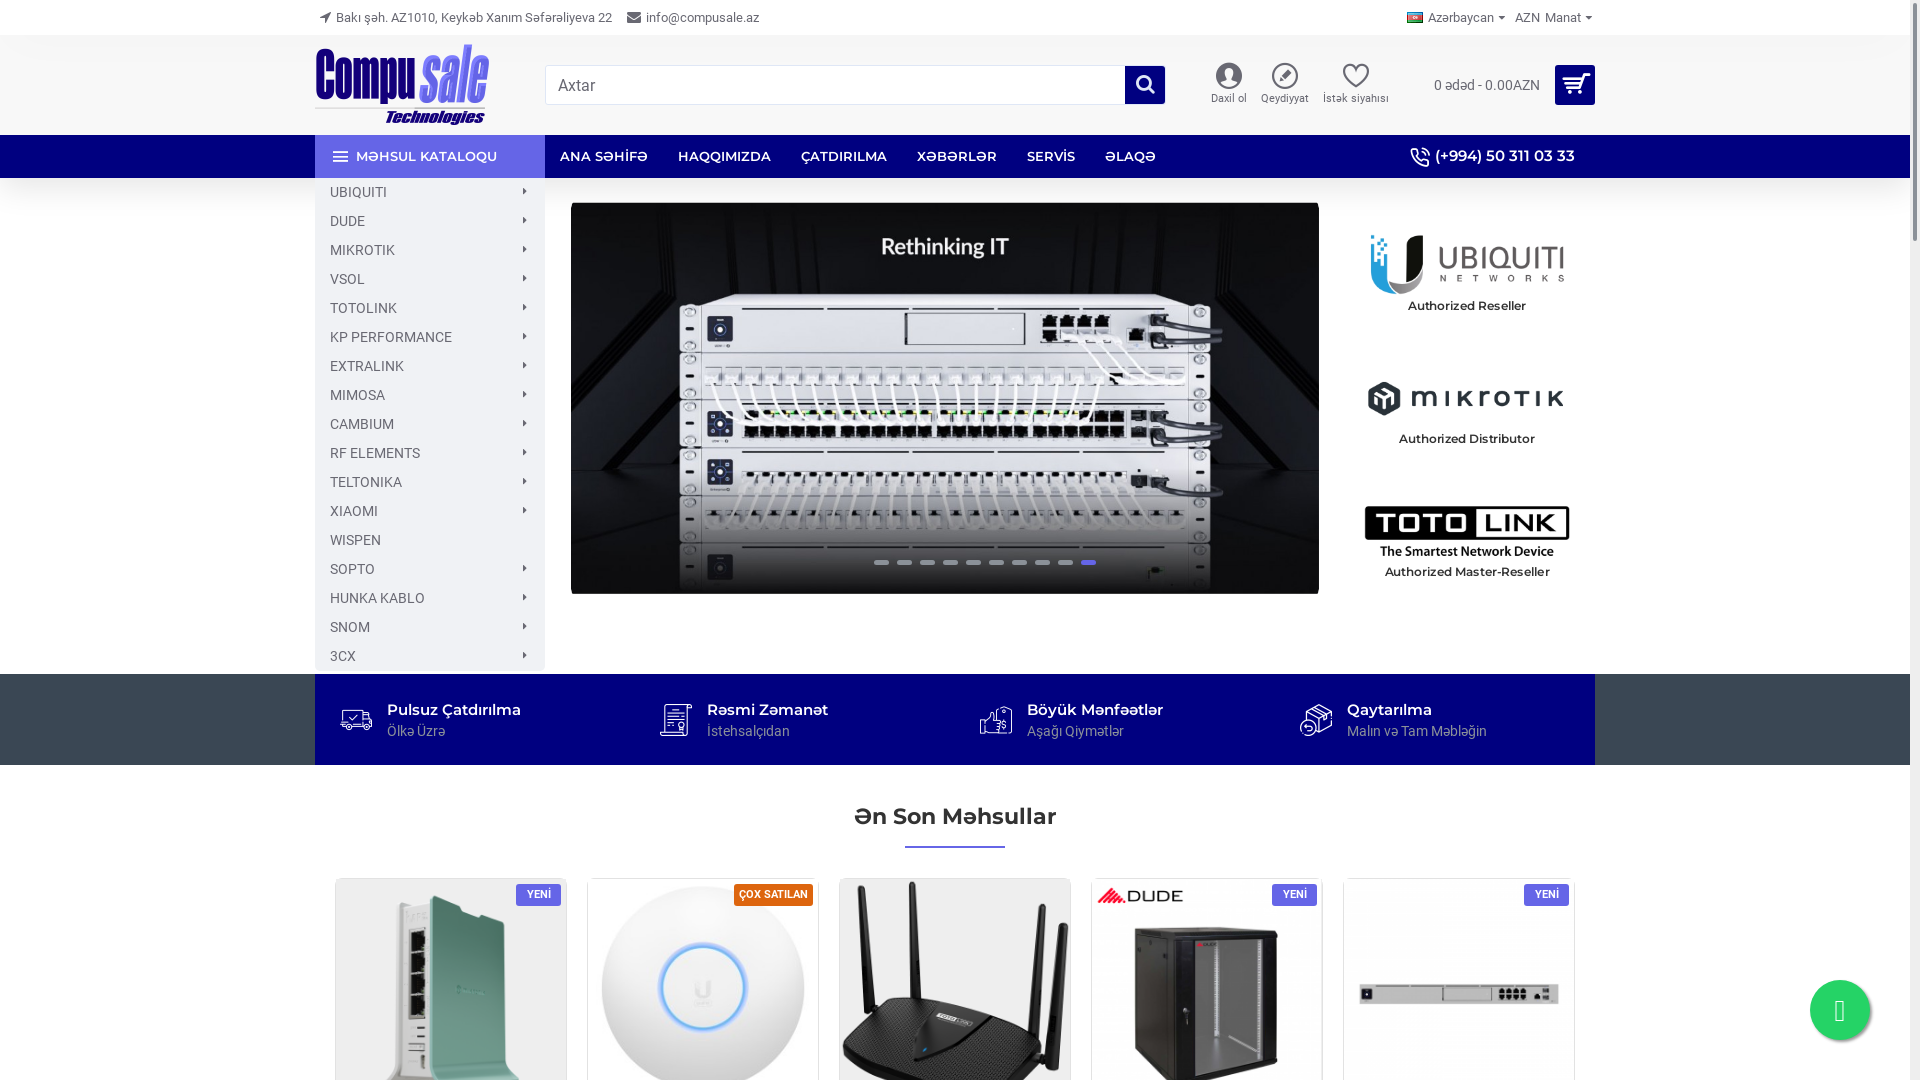 Image resolution: width=1920 pixels, height=1080 pixels. What do you see at coordinates (430, 627) in the screenshot?
I see `SNOM` at bounding box center [430, 627].